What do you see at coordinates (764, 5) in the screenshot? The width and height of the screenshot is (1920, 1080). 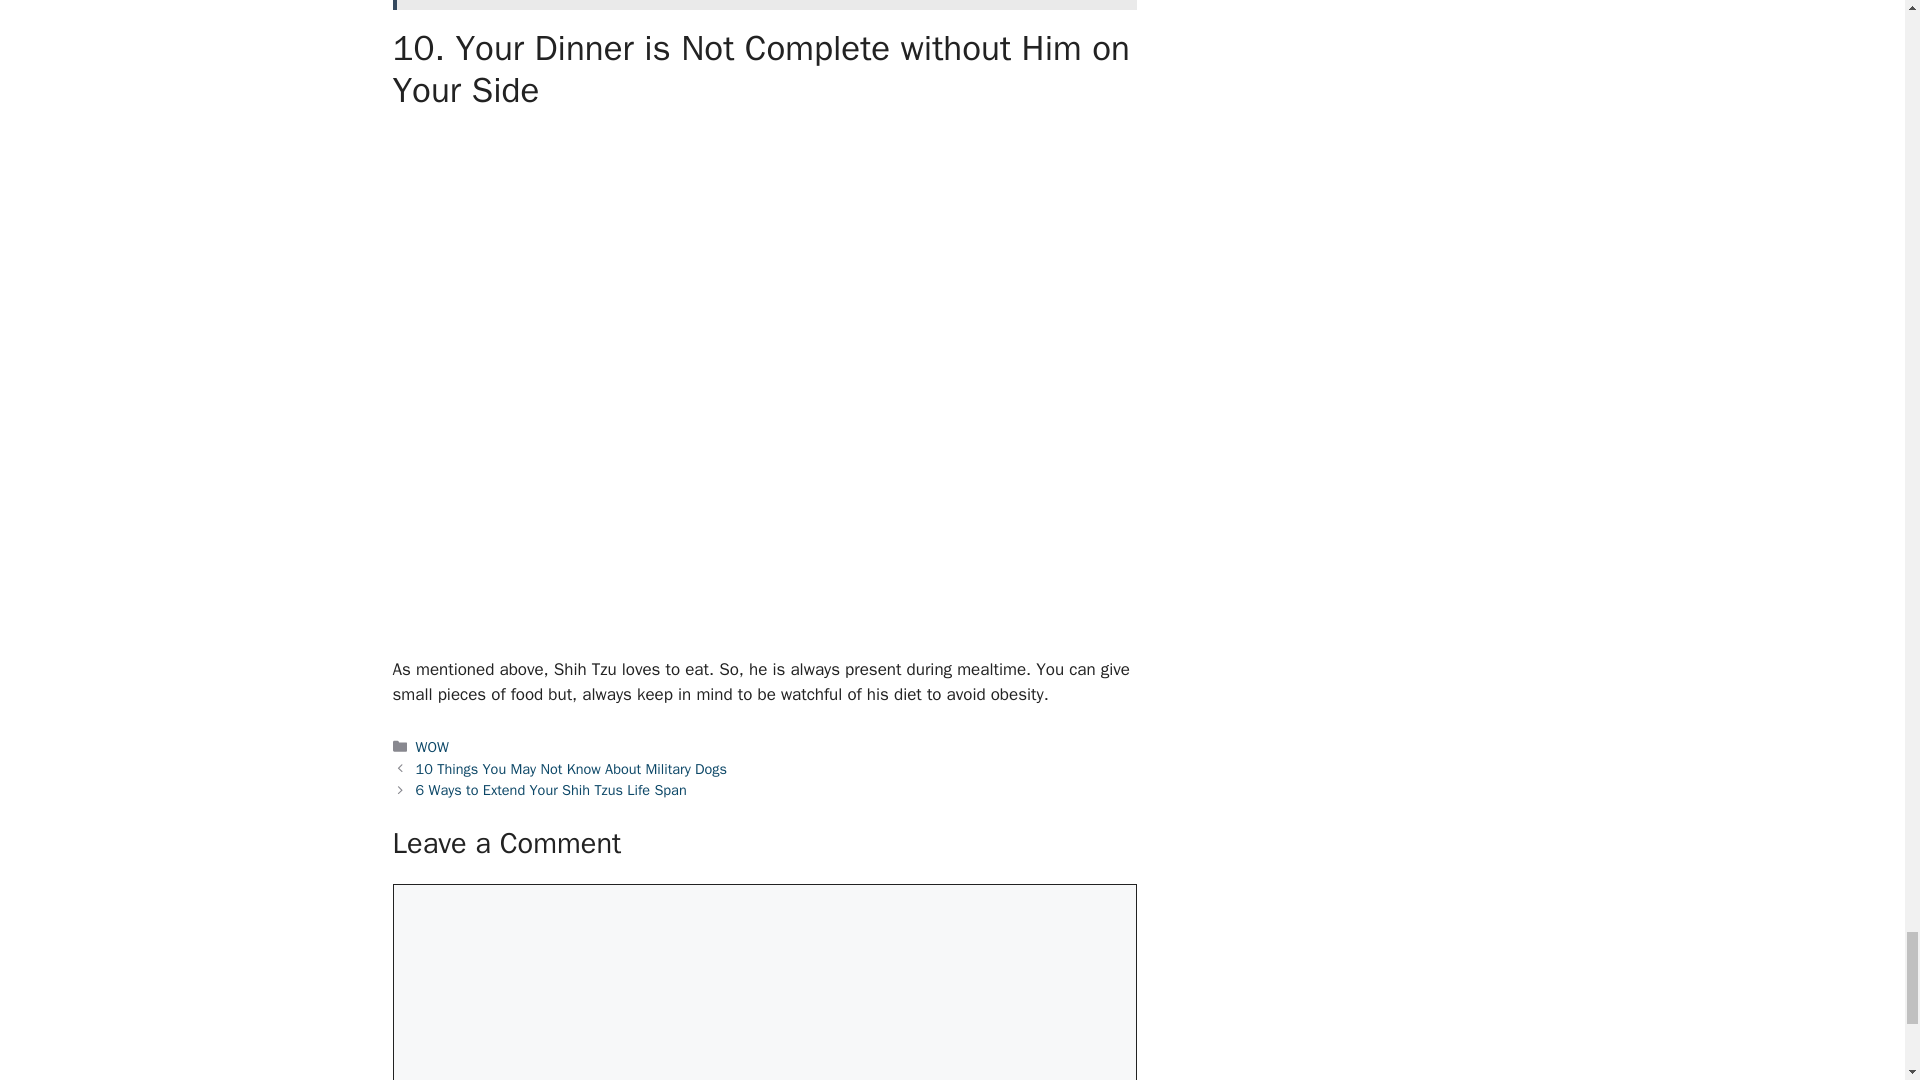 I see `See also  6 Good Reasons To Adopt A Senior Or Older Dog` at bounding box center [764, 5].